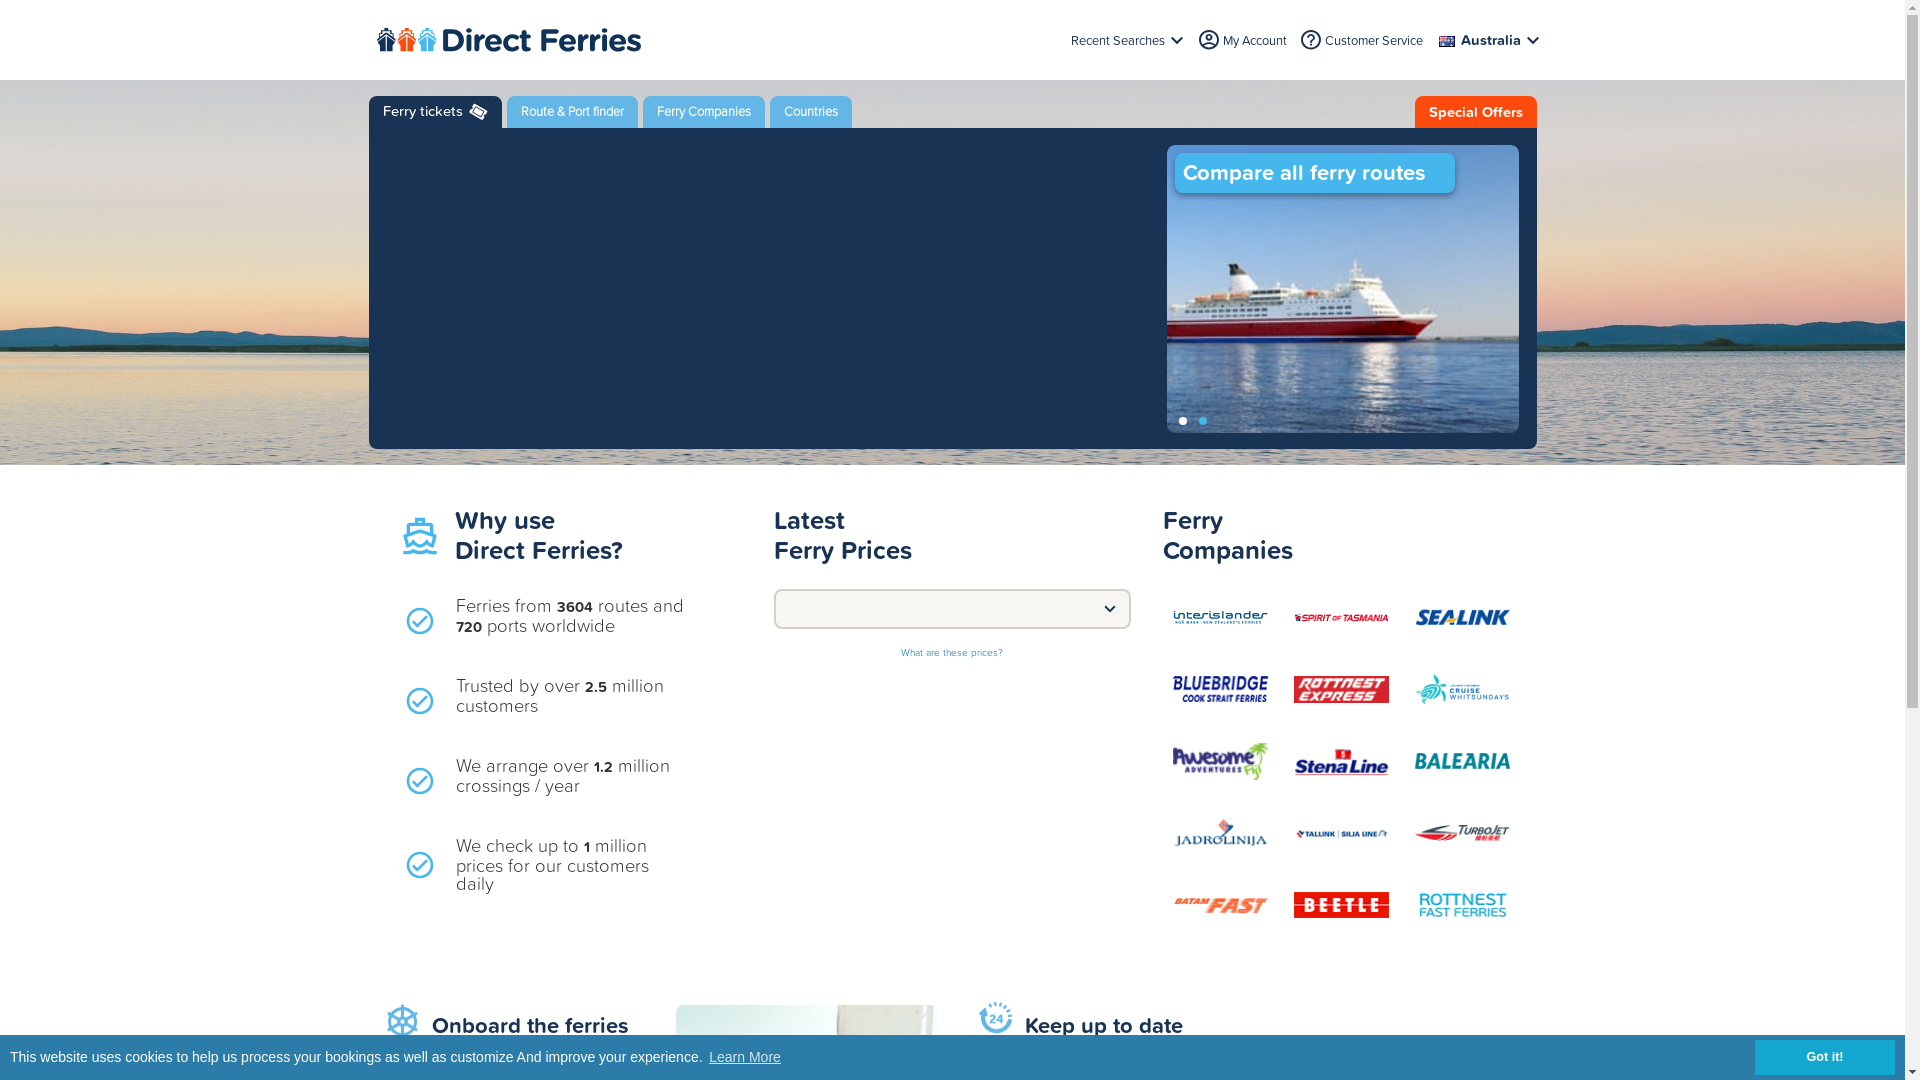 Image resolution: width=1920 pixels, height=1080 pixels. I want to click on Got it!, so click(1825, 1058).